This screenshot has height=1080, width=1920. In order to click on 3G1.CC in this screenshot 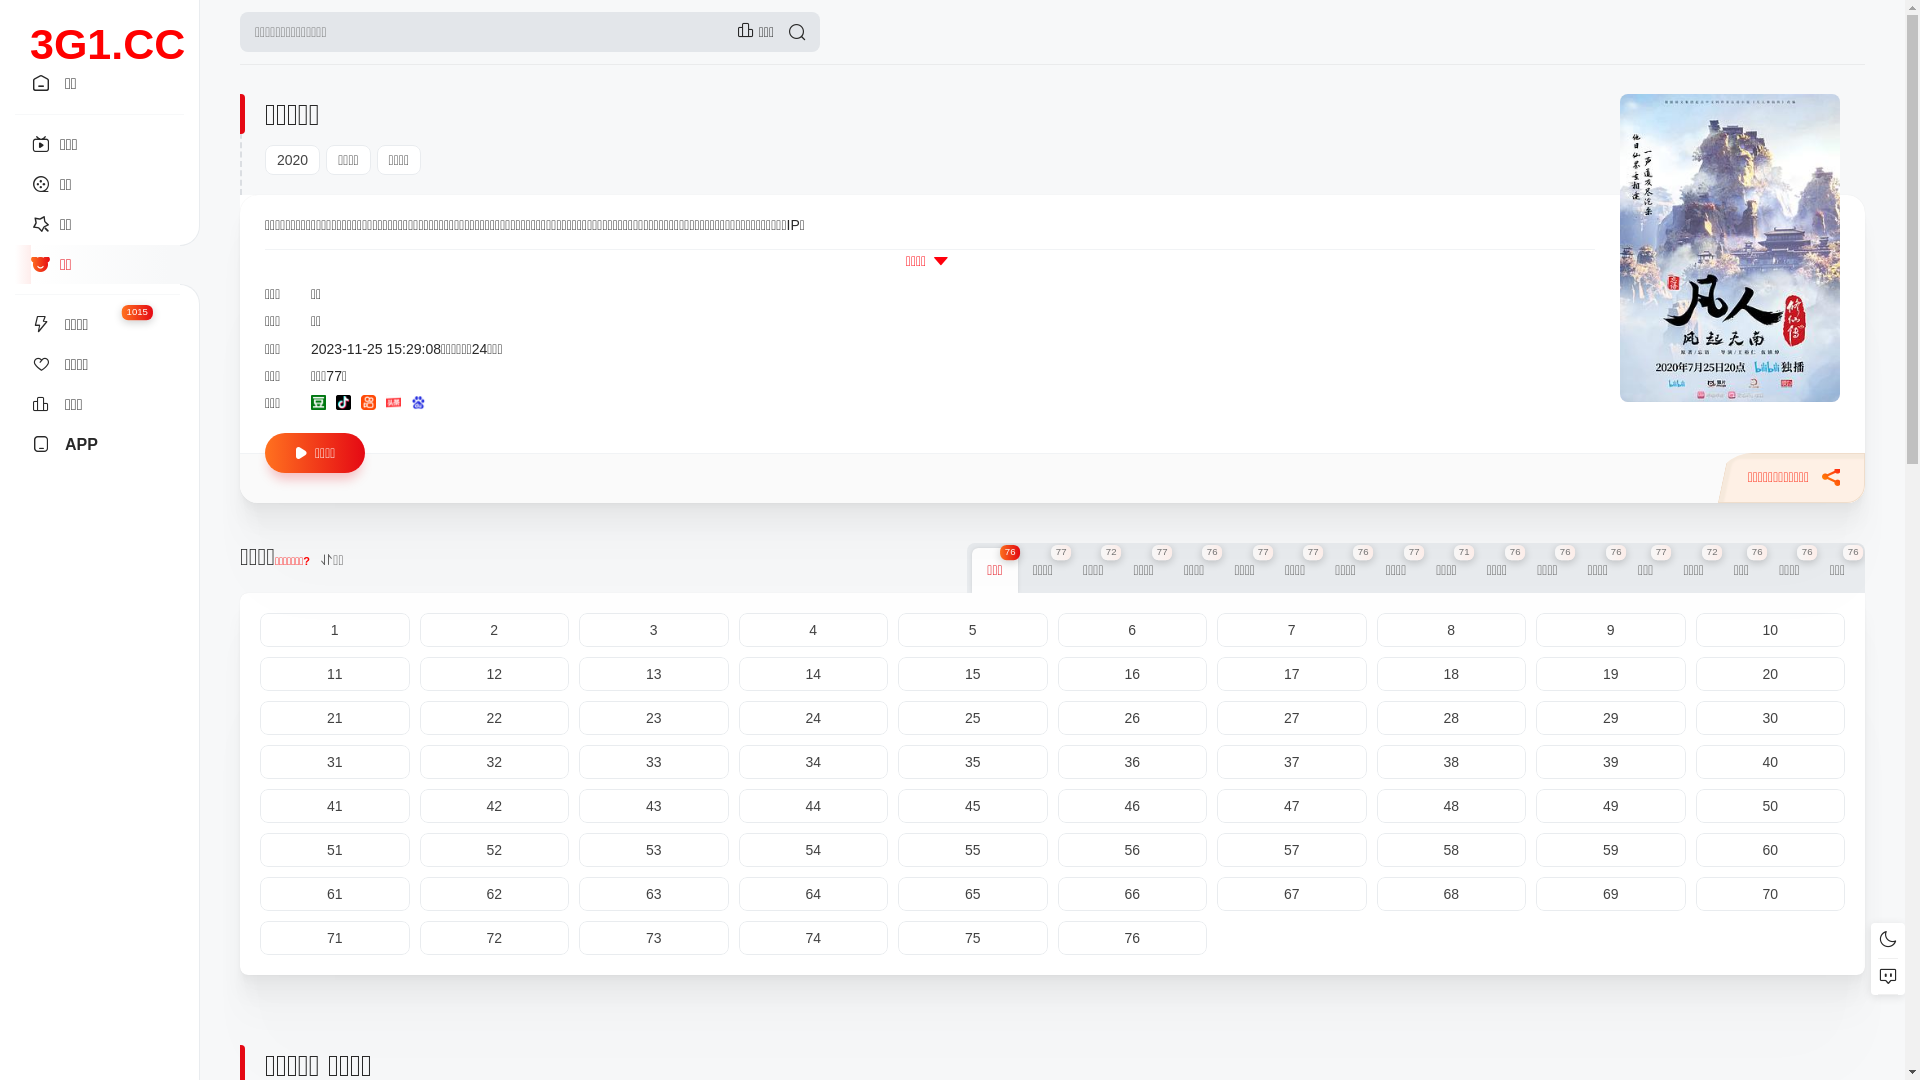, I will do `click(108, 22)`.